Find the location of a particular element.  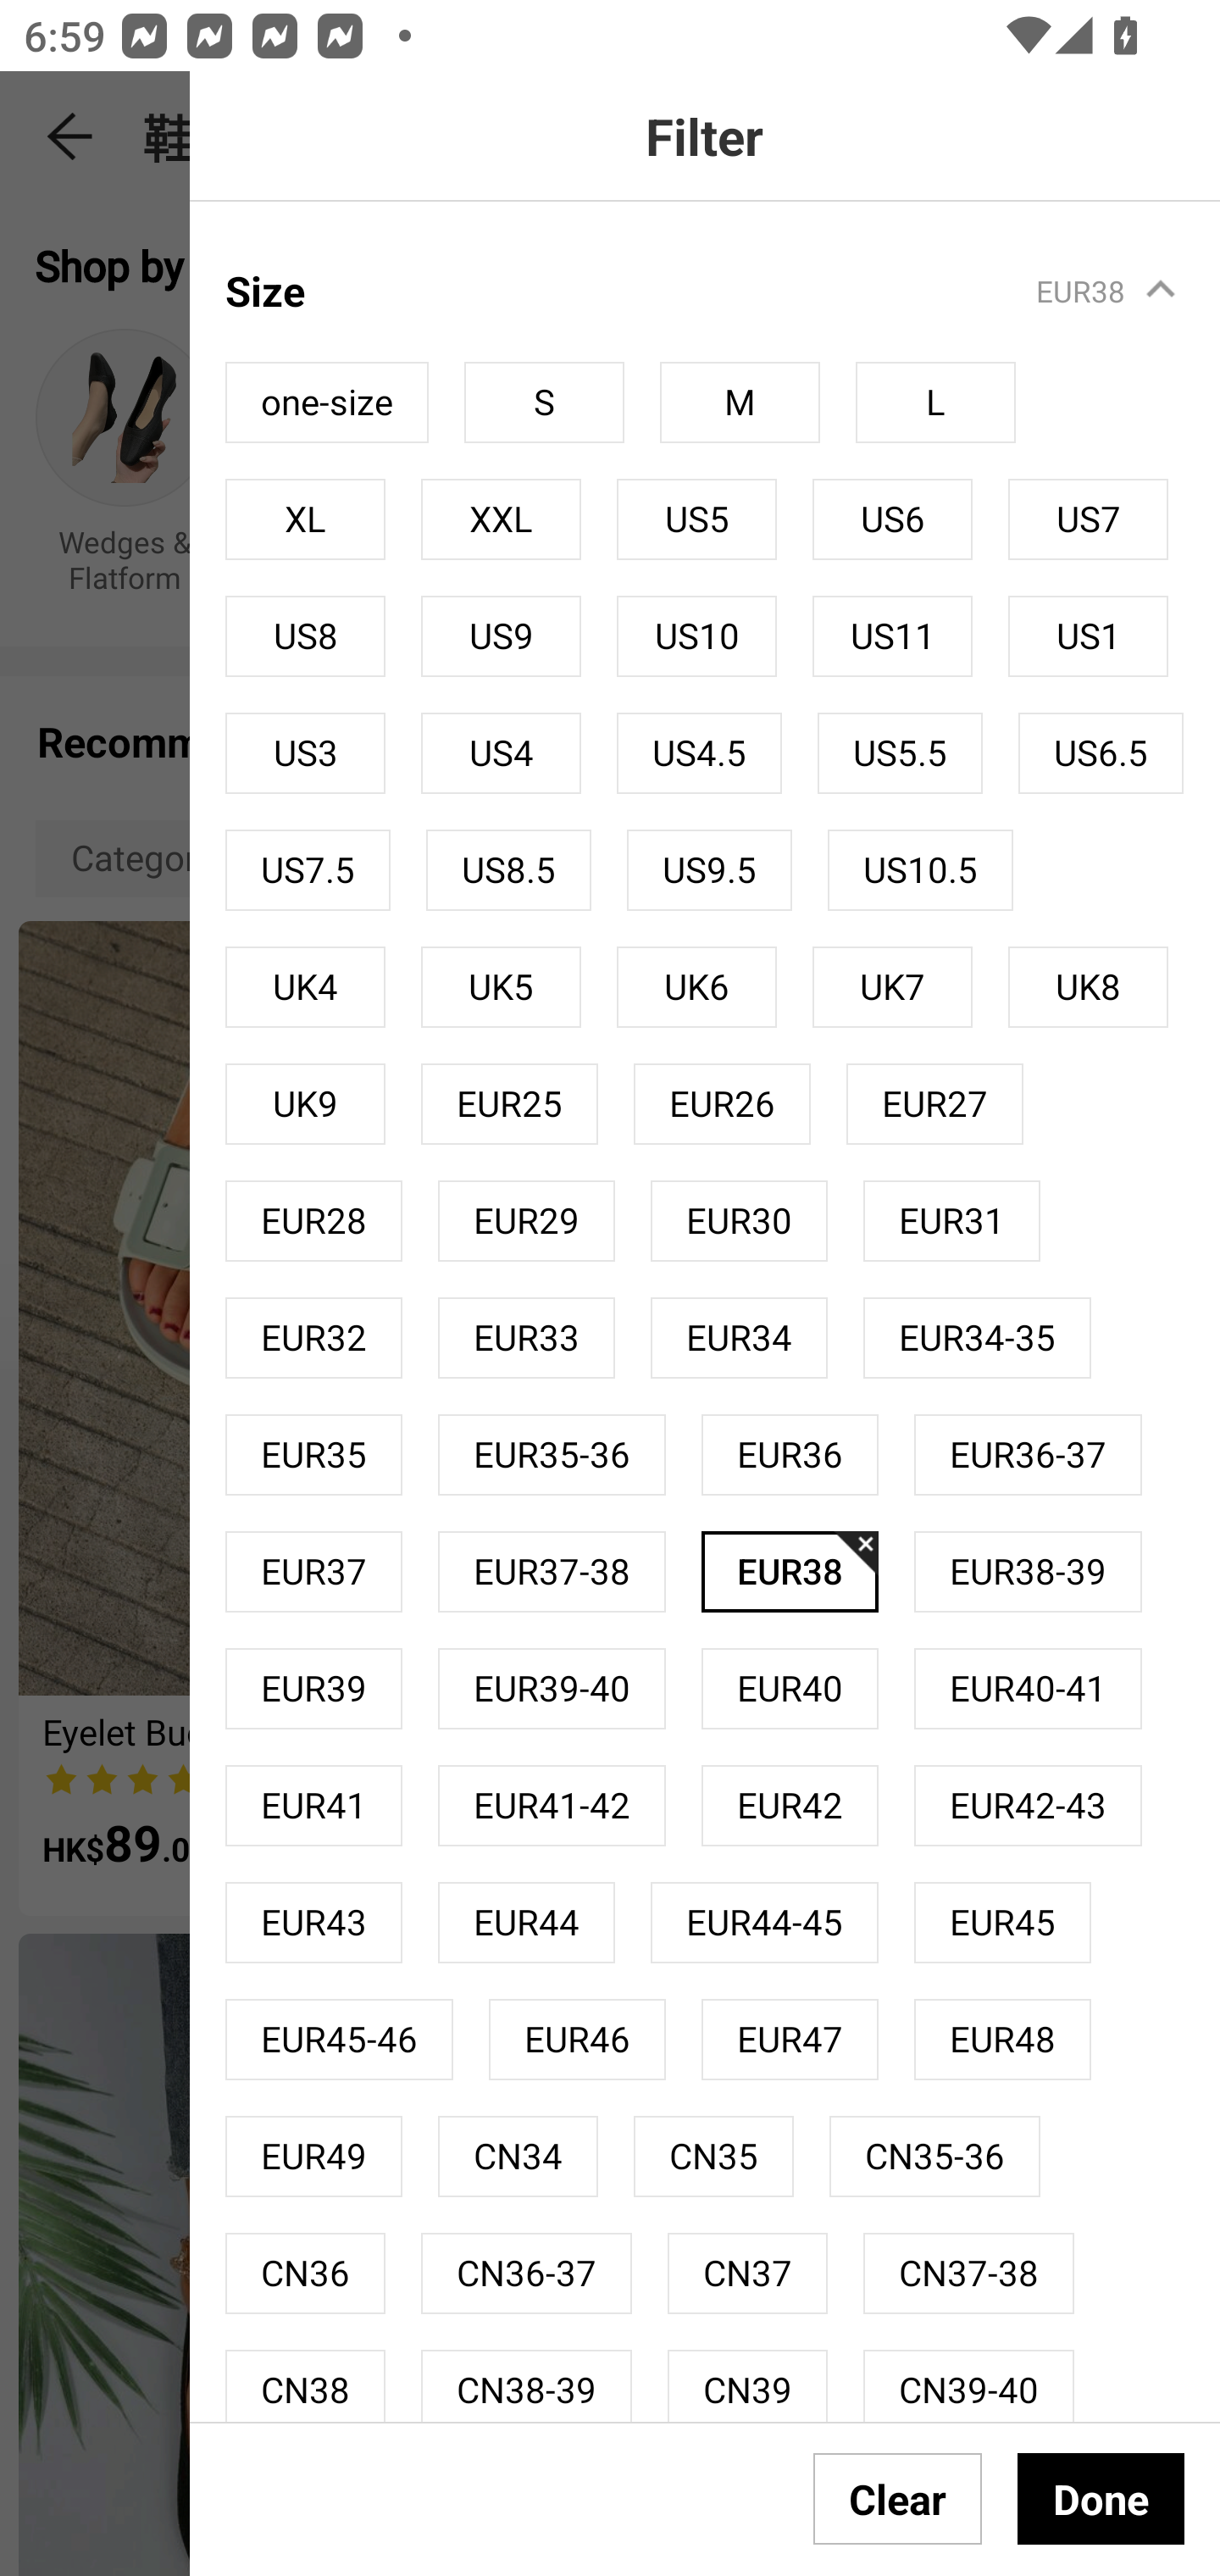

UK8 is located at coordinates (1088, 986).